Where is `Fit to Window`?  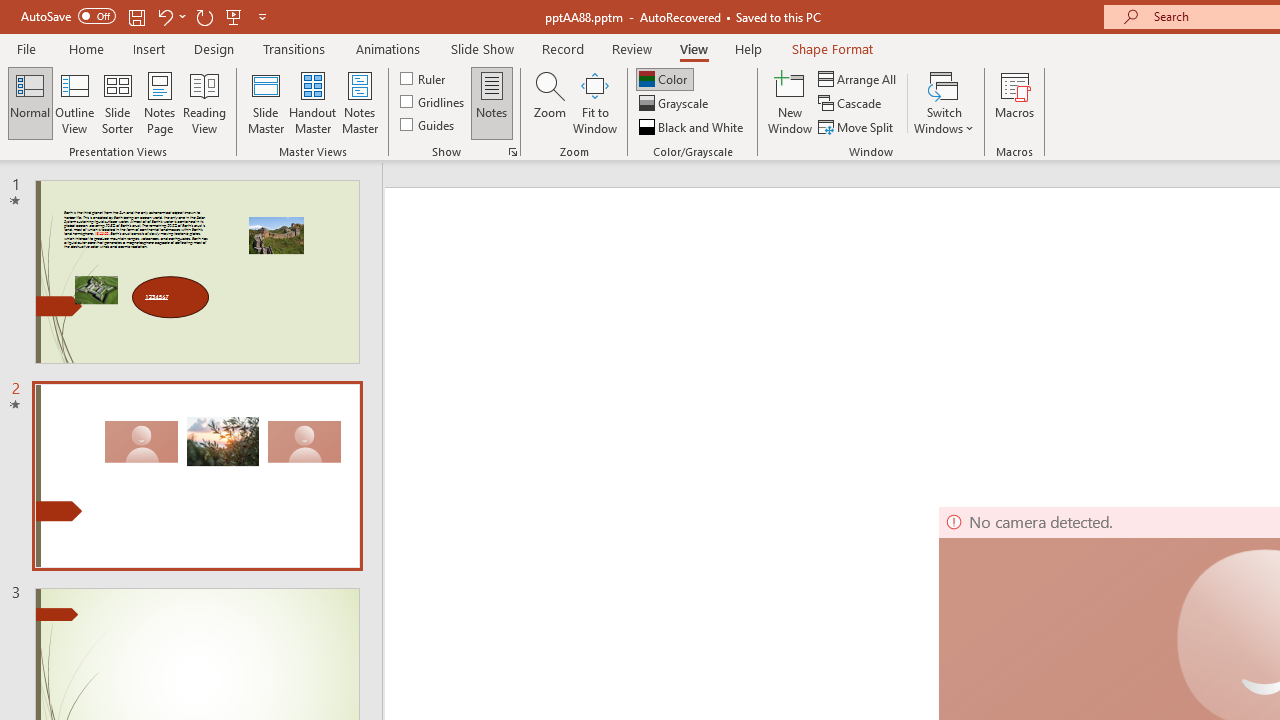
Fit to Window is located at coordinates (594, 102).